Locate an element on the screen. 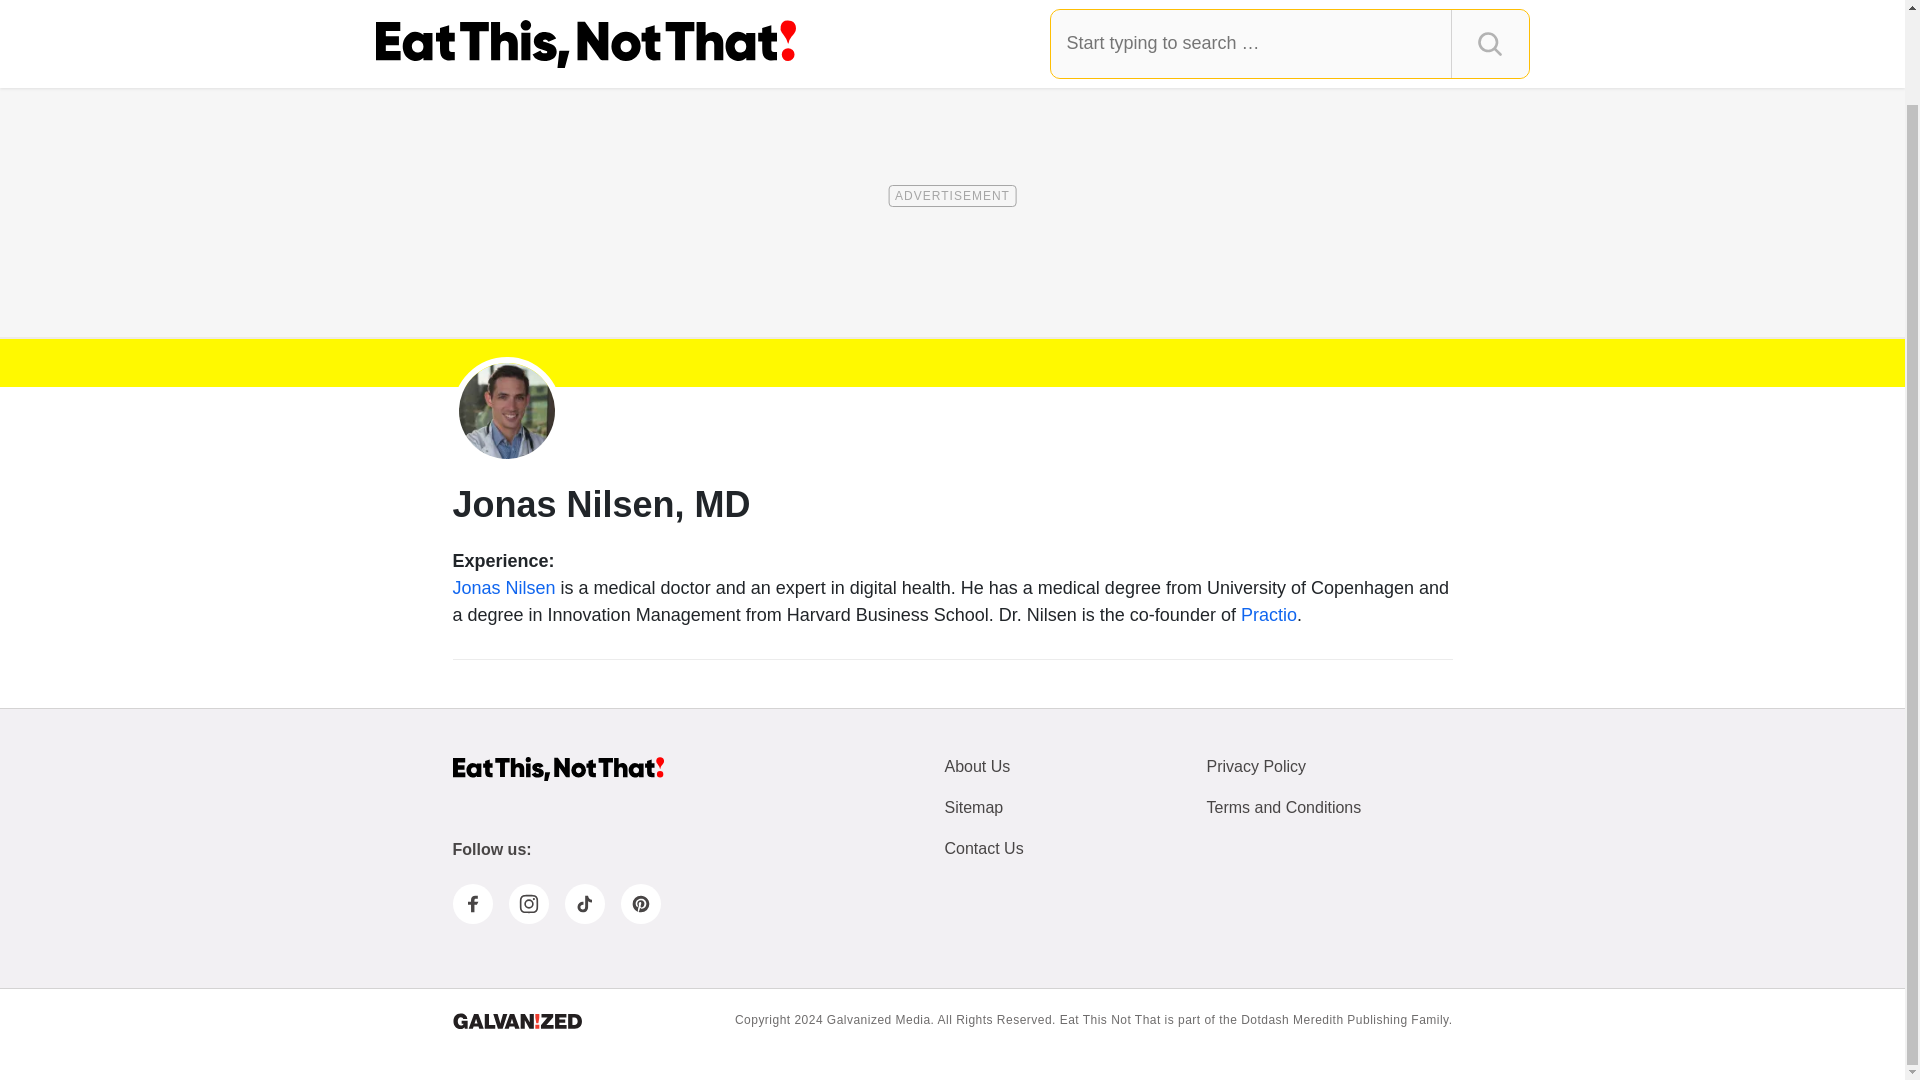 This screenshot has width=1920, height=1080. Facebook is located at coordinates (415, 279).